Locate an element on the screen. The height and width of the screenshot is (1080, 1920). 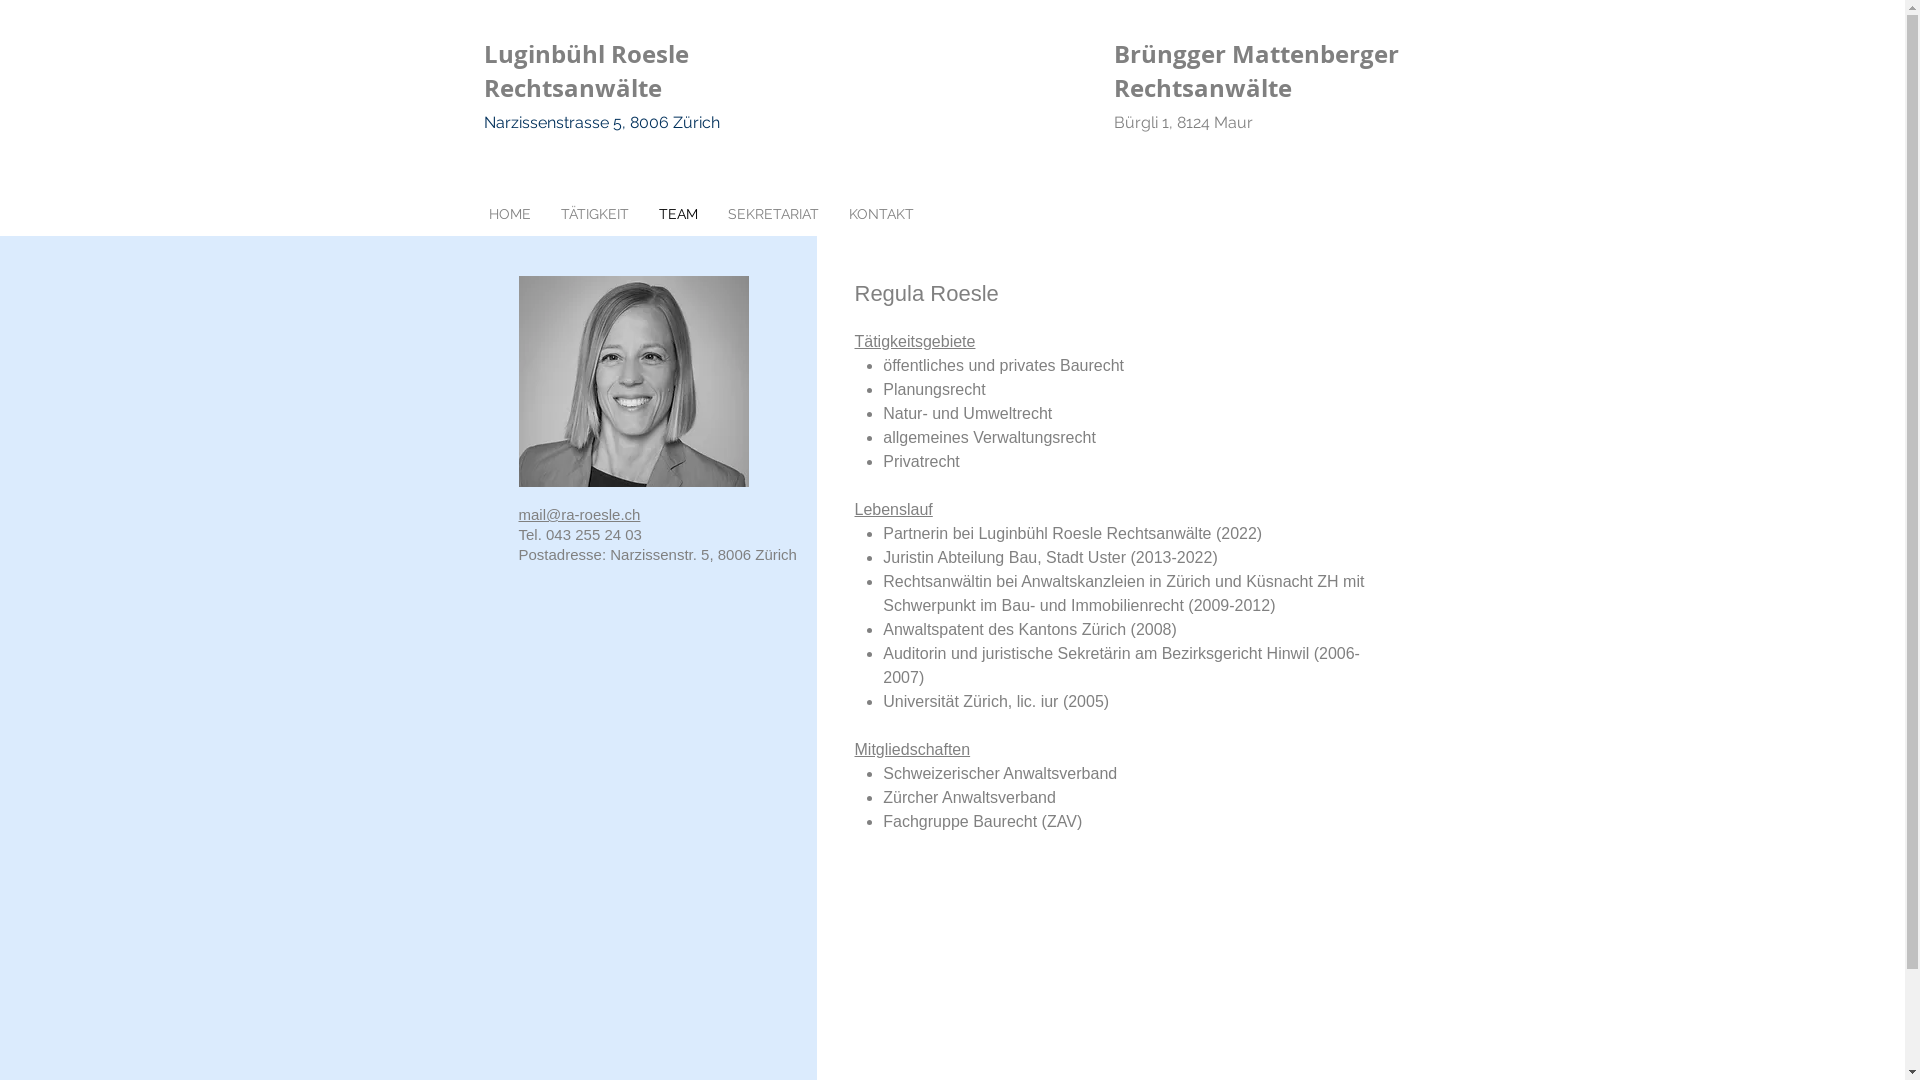
TEAM is located at coordinates (678, 214).